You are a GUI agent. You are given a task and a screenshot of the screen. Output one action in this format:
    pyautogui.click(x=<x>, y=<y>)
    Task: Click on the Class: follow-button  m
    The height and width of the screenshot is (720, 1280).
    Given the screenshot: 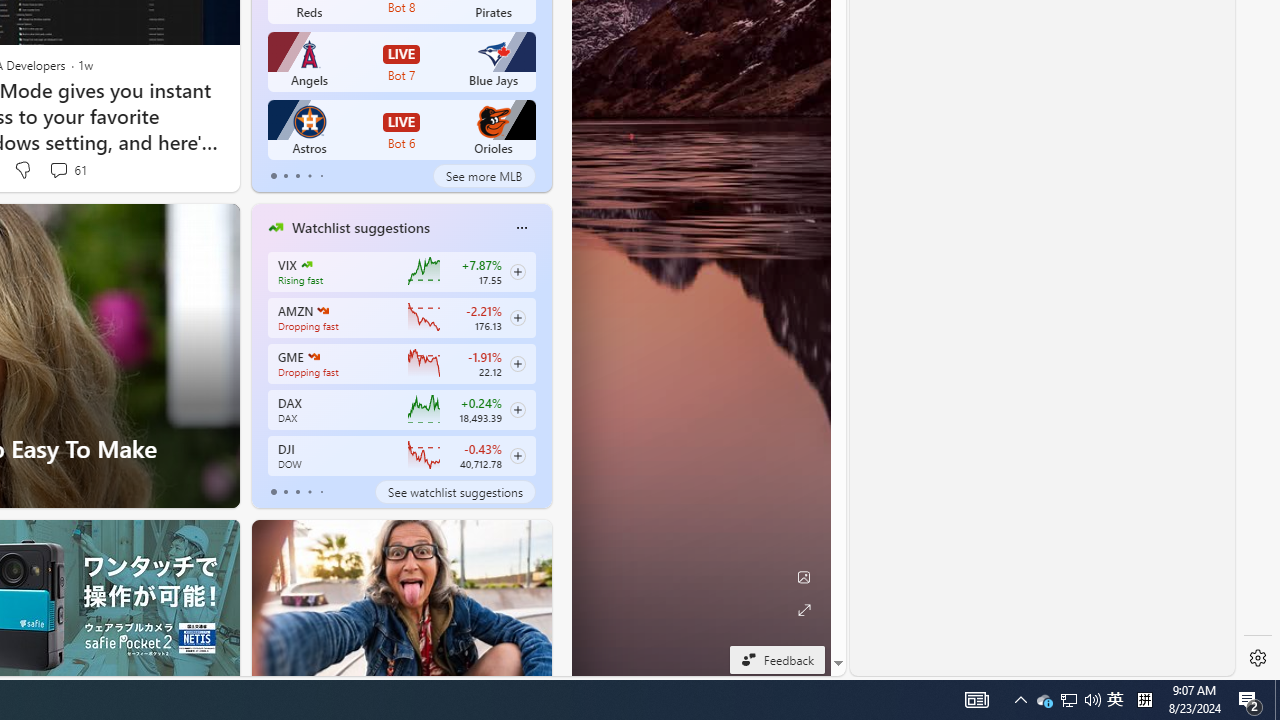 What is the action you would take?
    pyautogui.click(x=518, y=455)
    